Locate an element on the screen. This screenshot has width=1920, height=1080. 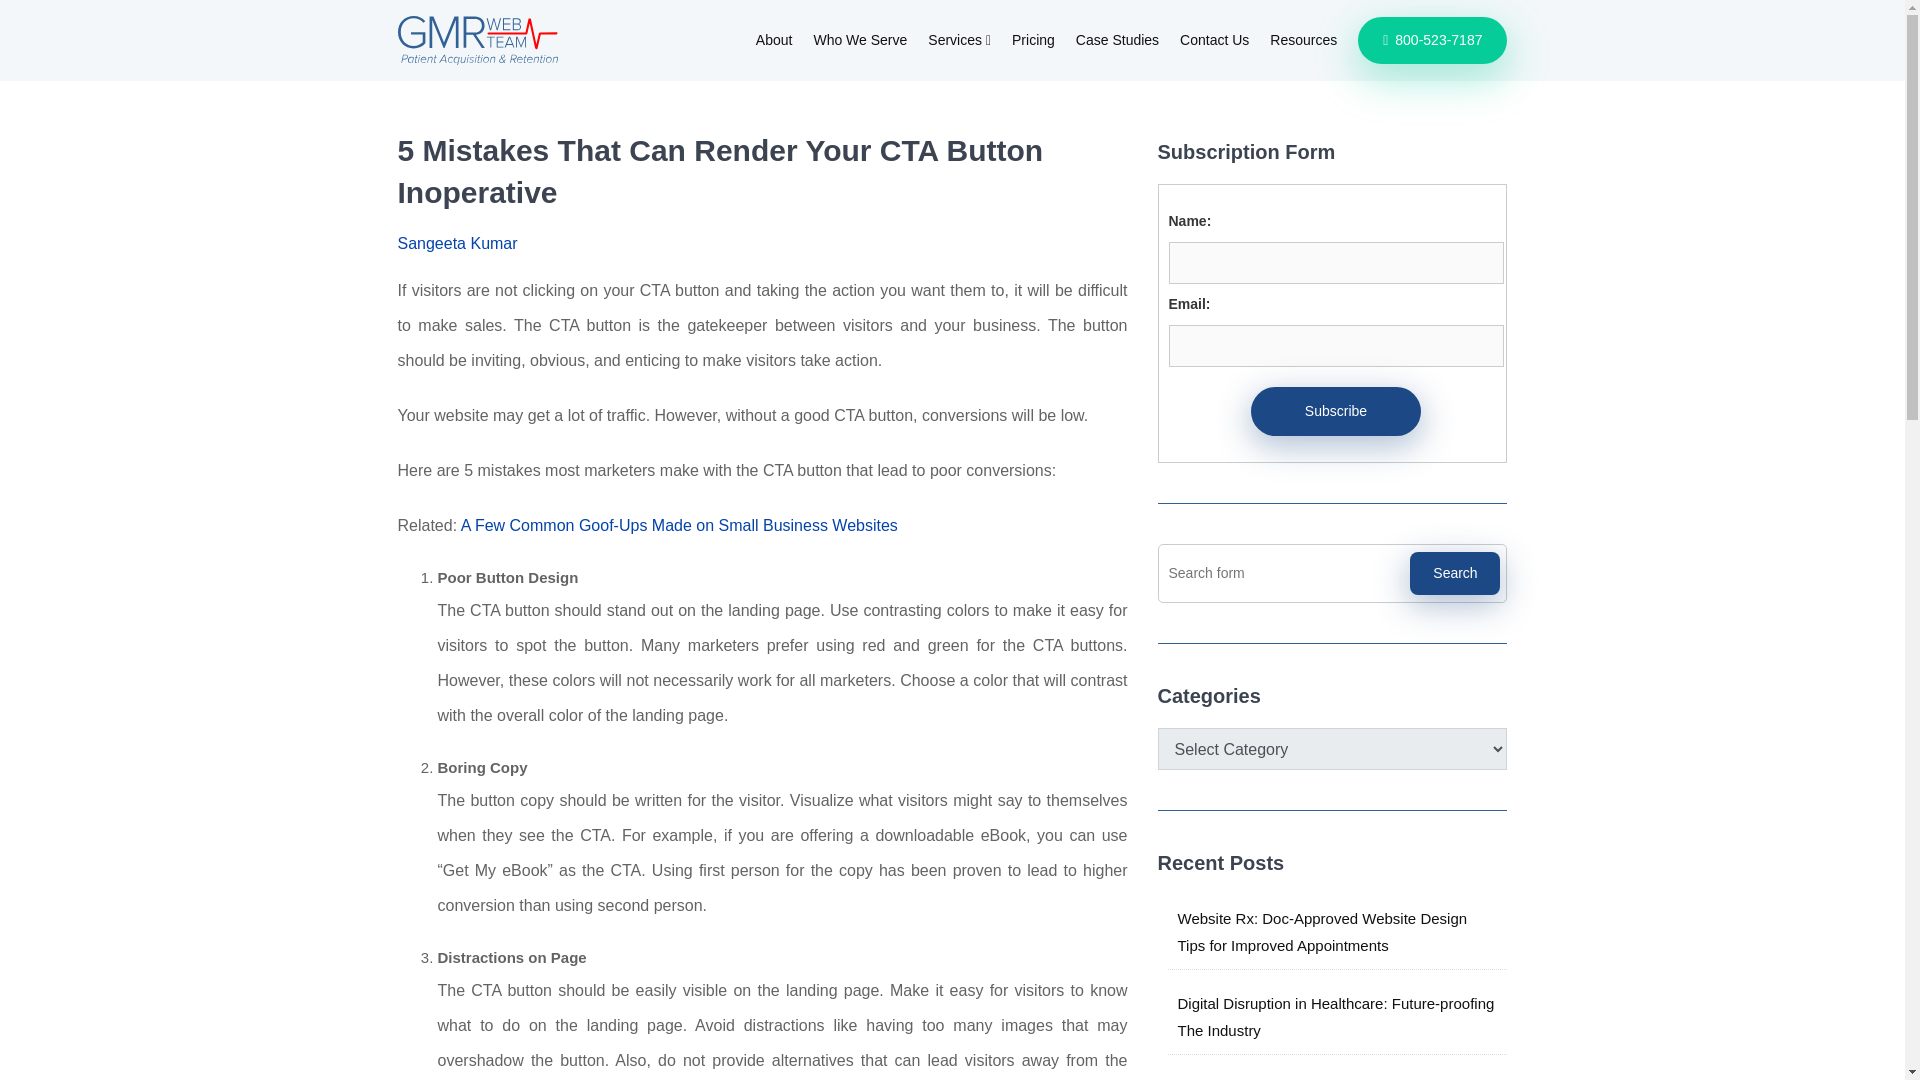
Who We Serve is located at coordinates (859, 40).